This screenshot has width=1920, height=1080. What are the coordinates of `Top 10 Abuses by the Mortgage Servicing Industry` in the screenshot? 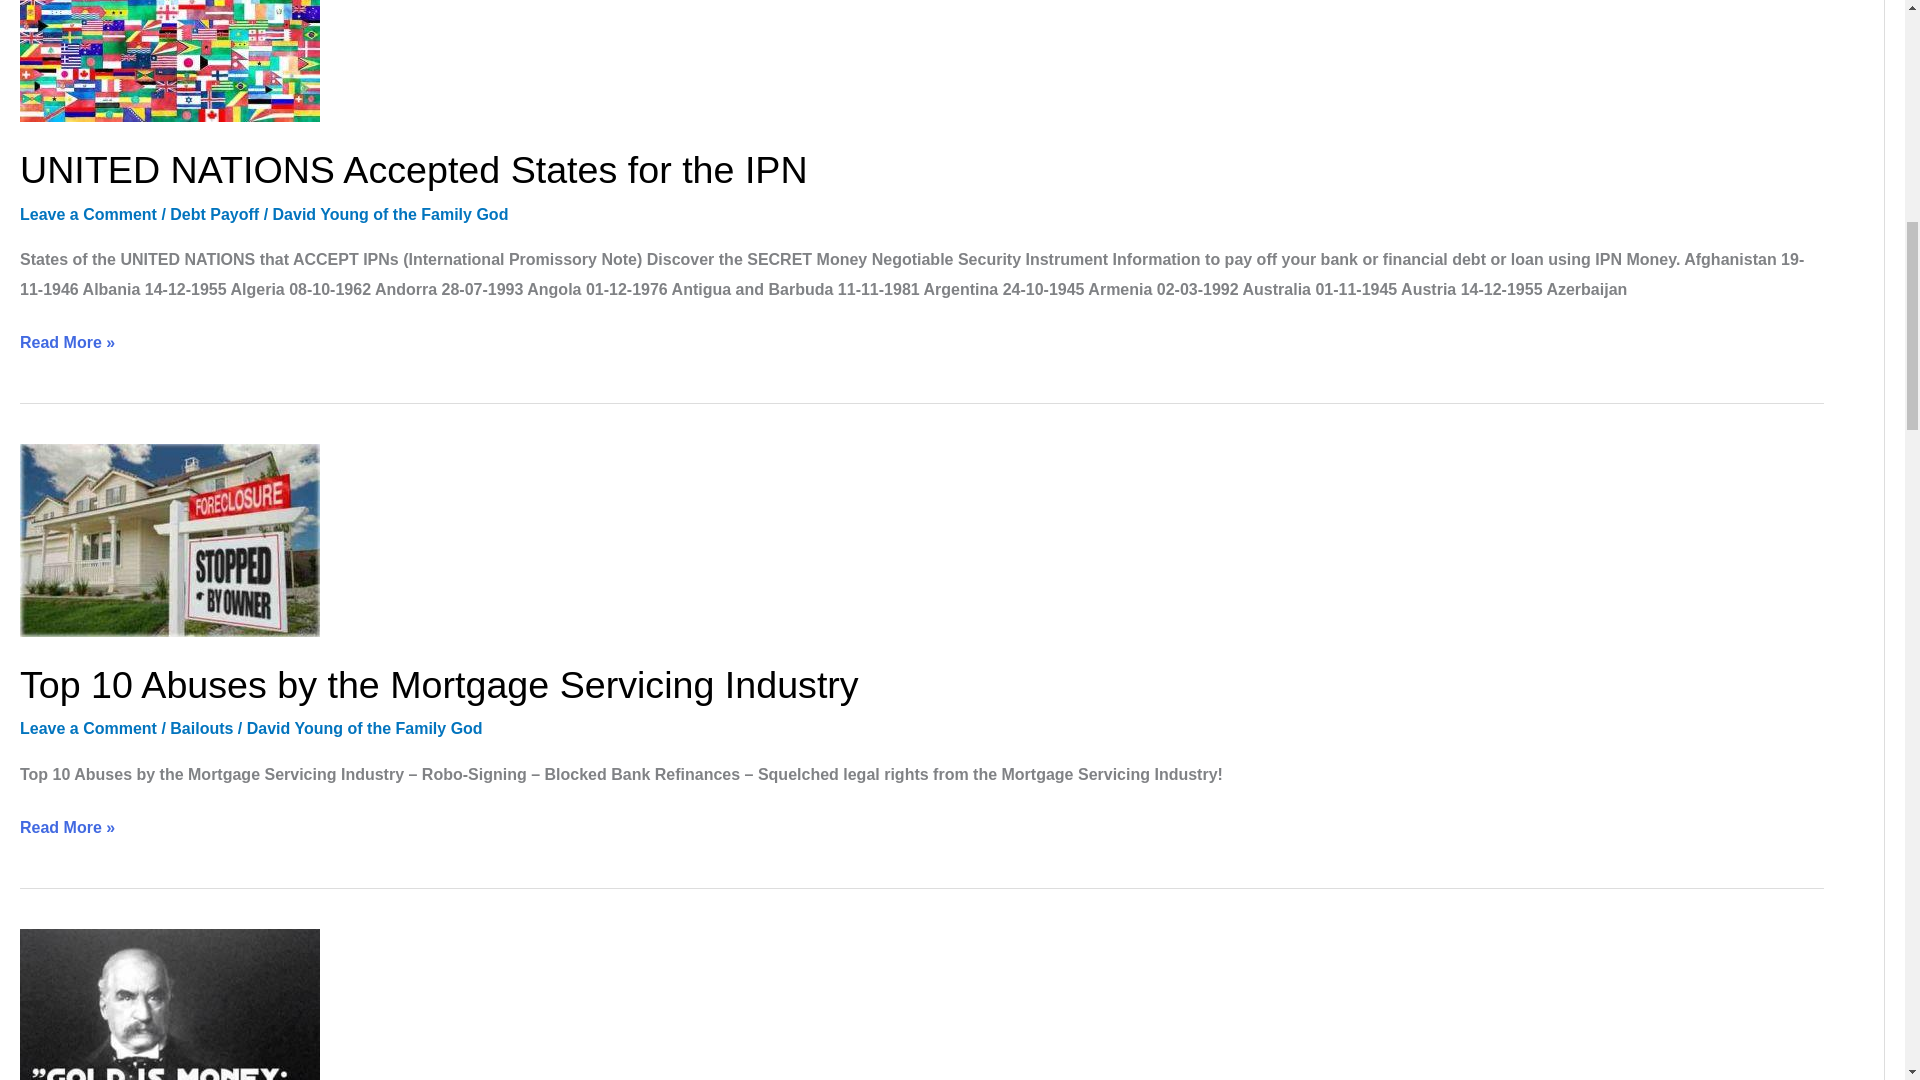 It's located at (438, 685).